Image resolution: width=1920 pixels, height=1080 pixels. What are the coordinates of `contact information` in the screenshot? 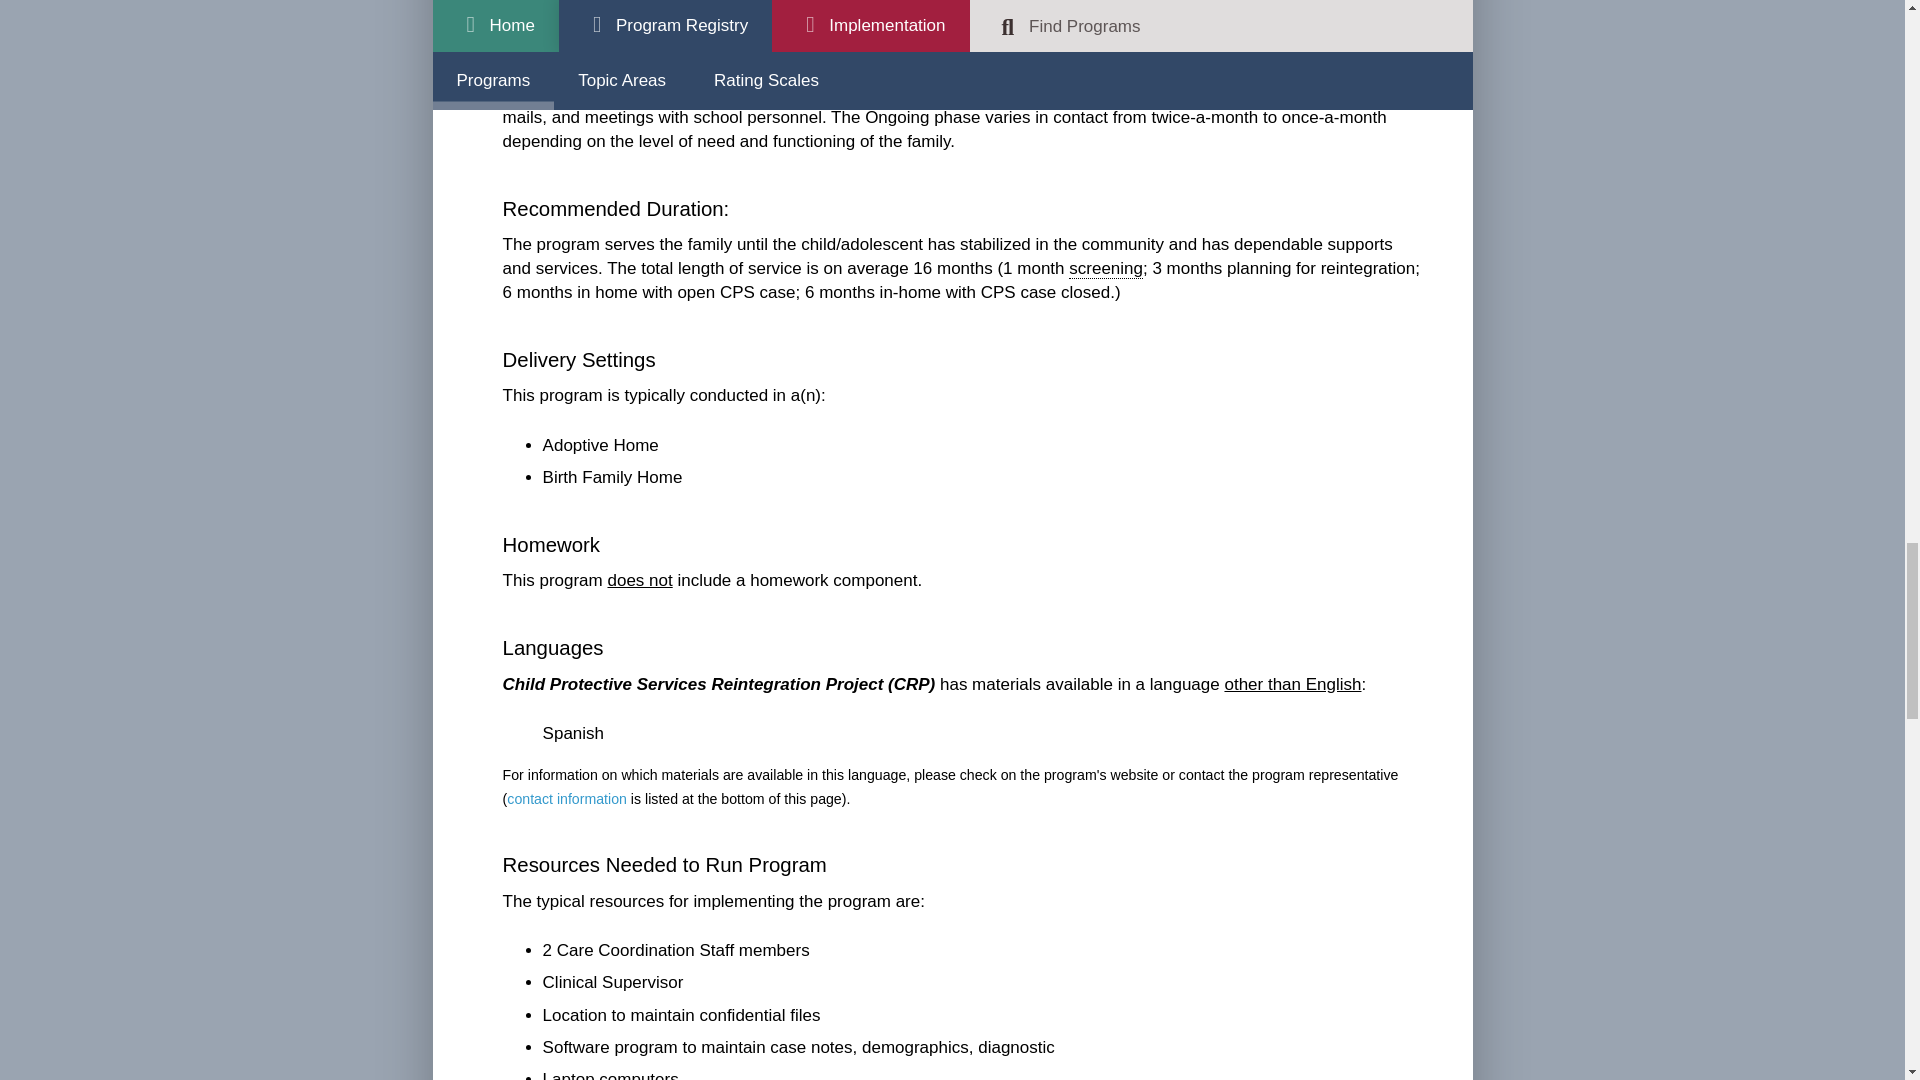 It's located at (566, 798).